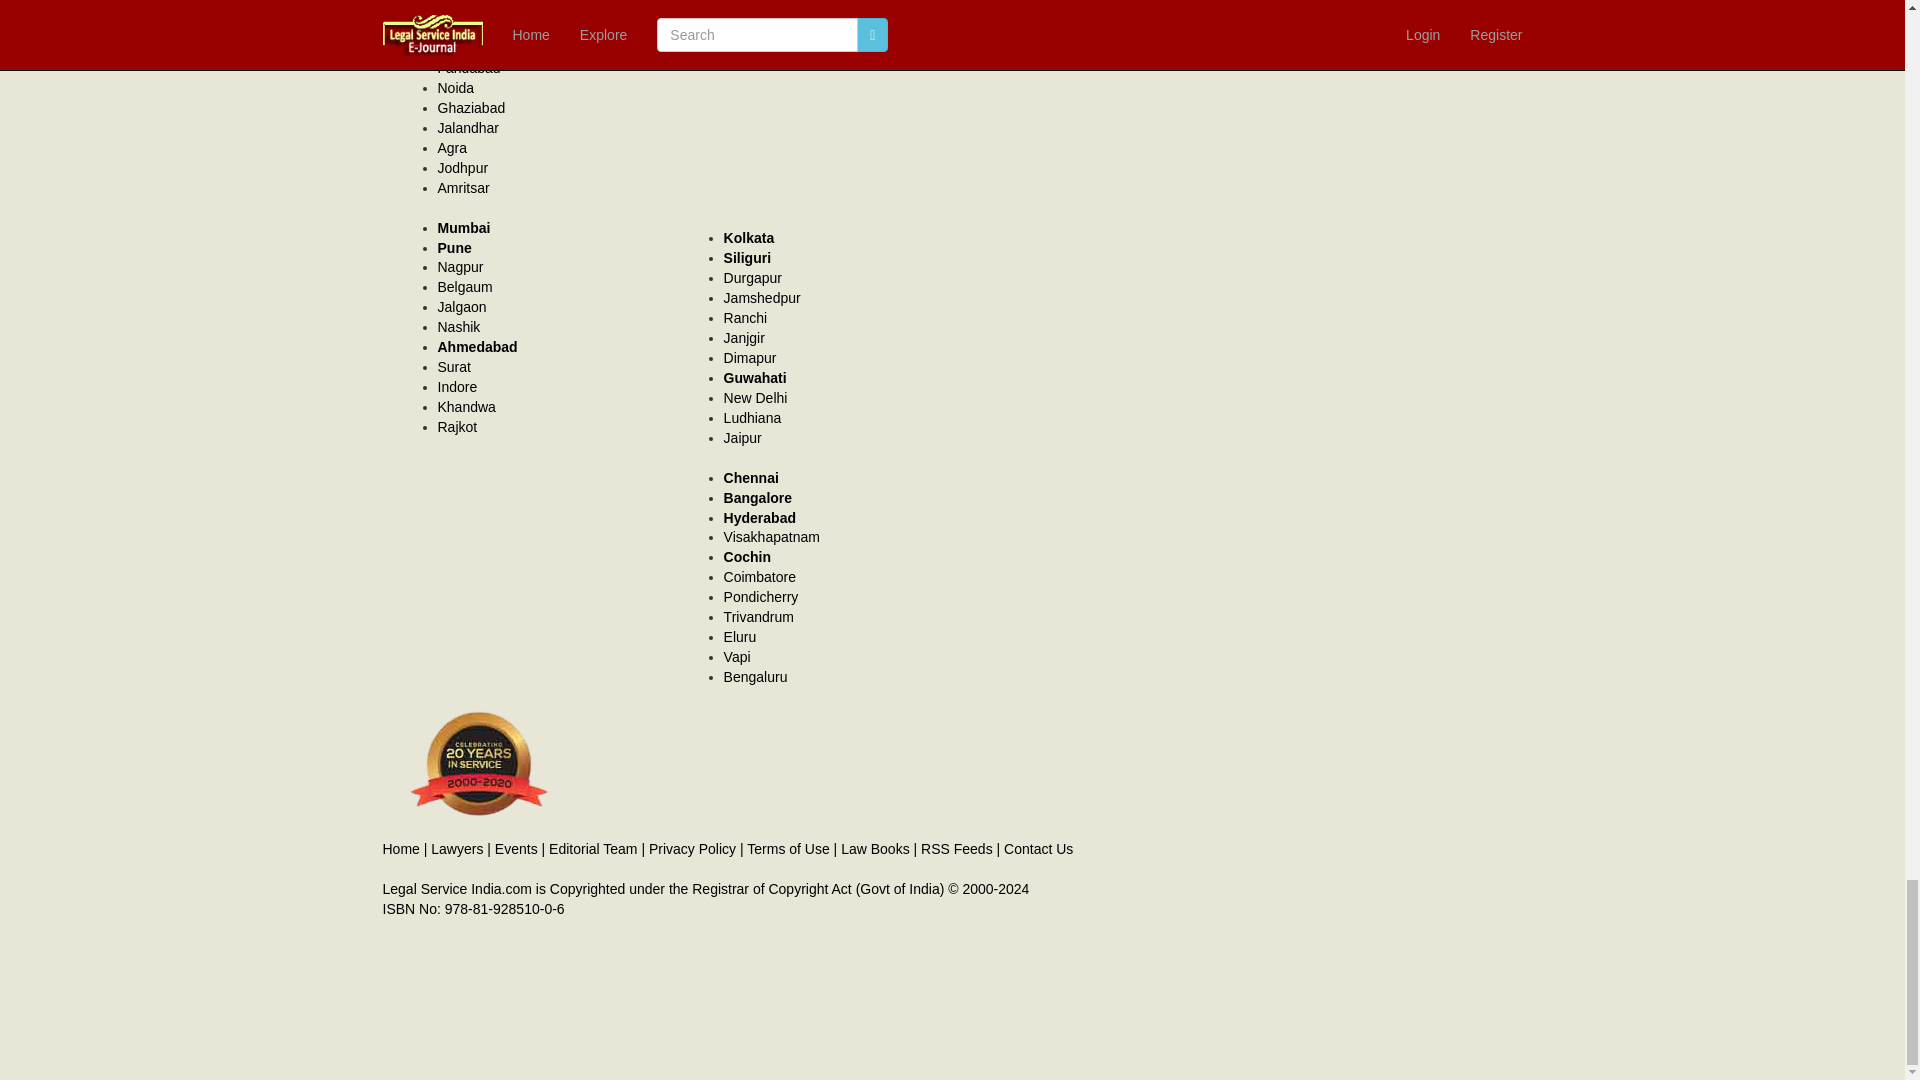  Describe the element at coordinates (463, 188) in the screenshot. I see `Amritsar` at that location.